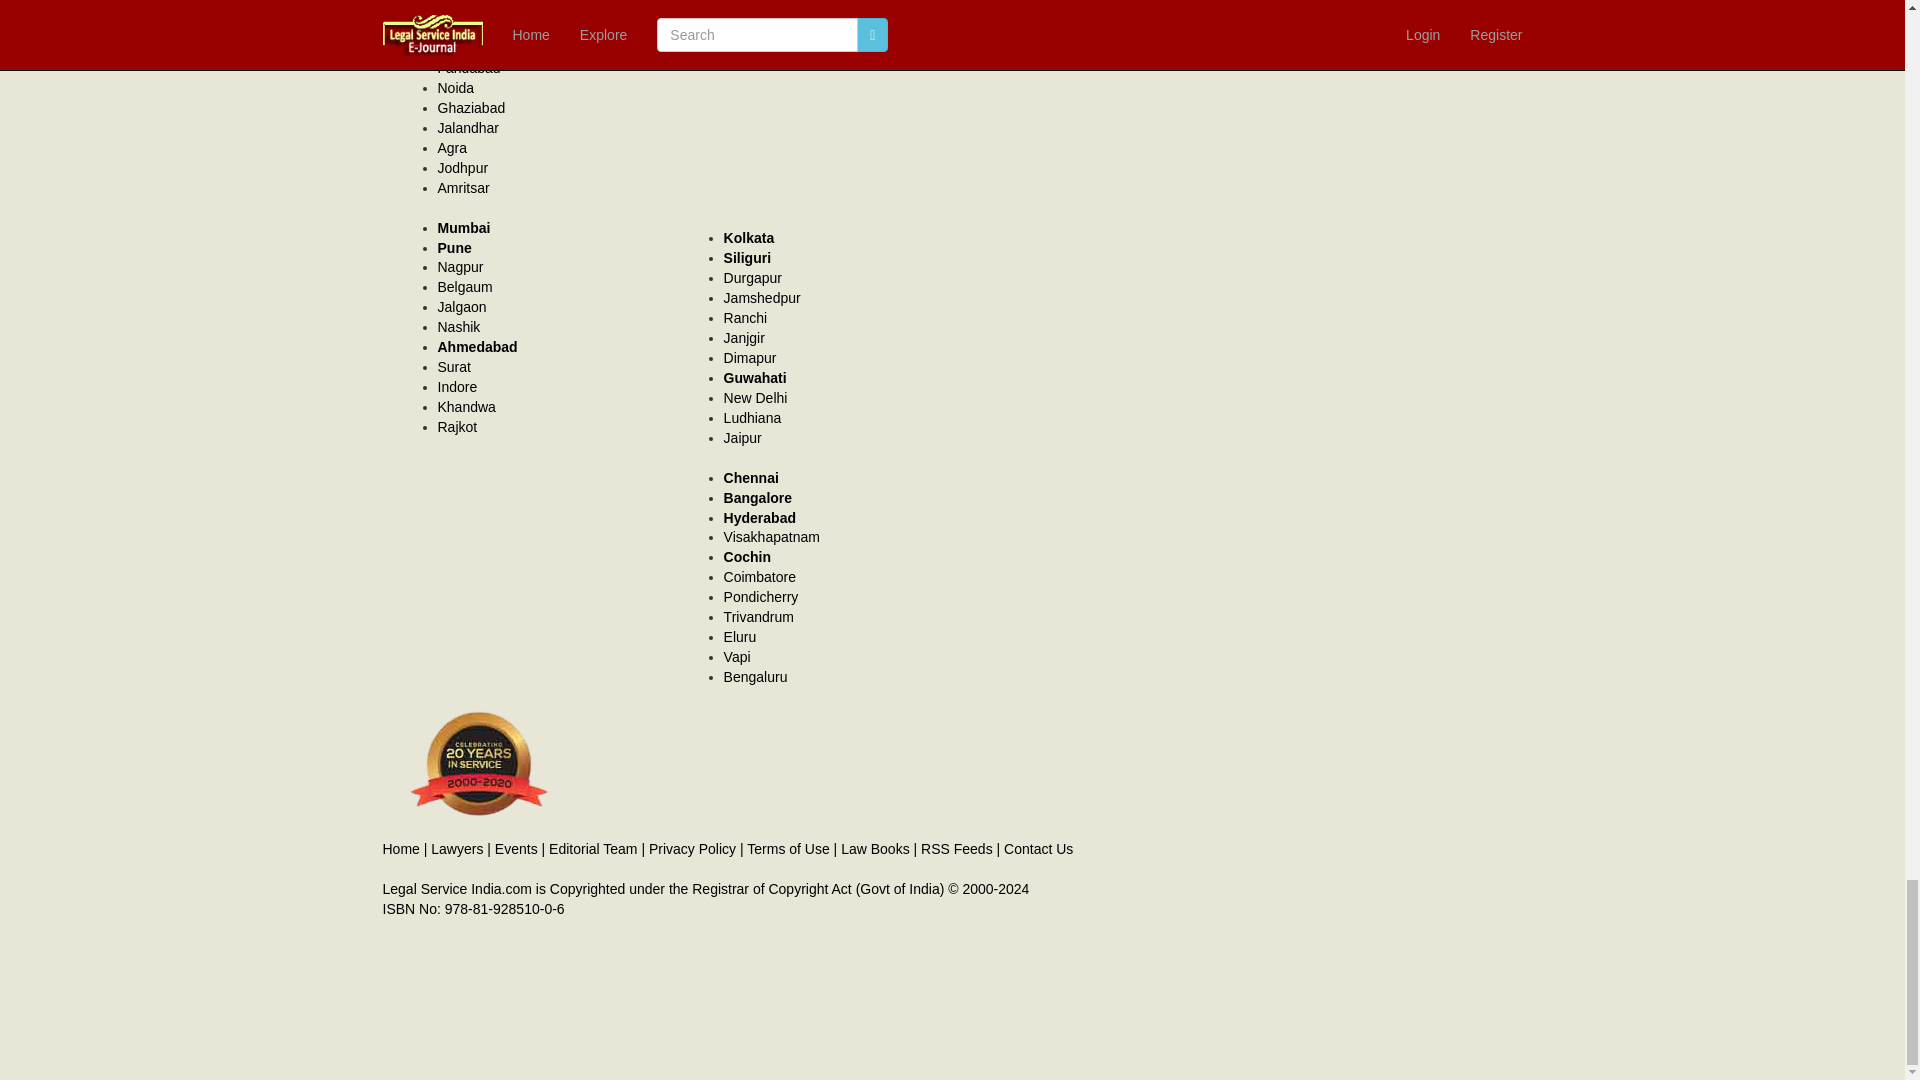  Describe the element at coordinates (463, 188) in the screenshot. I see `Amritsar` at that location.